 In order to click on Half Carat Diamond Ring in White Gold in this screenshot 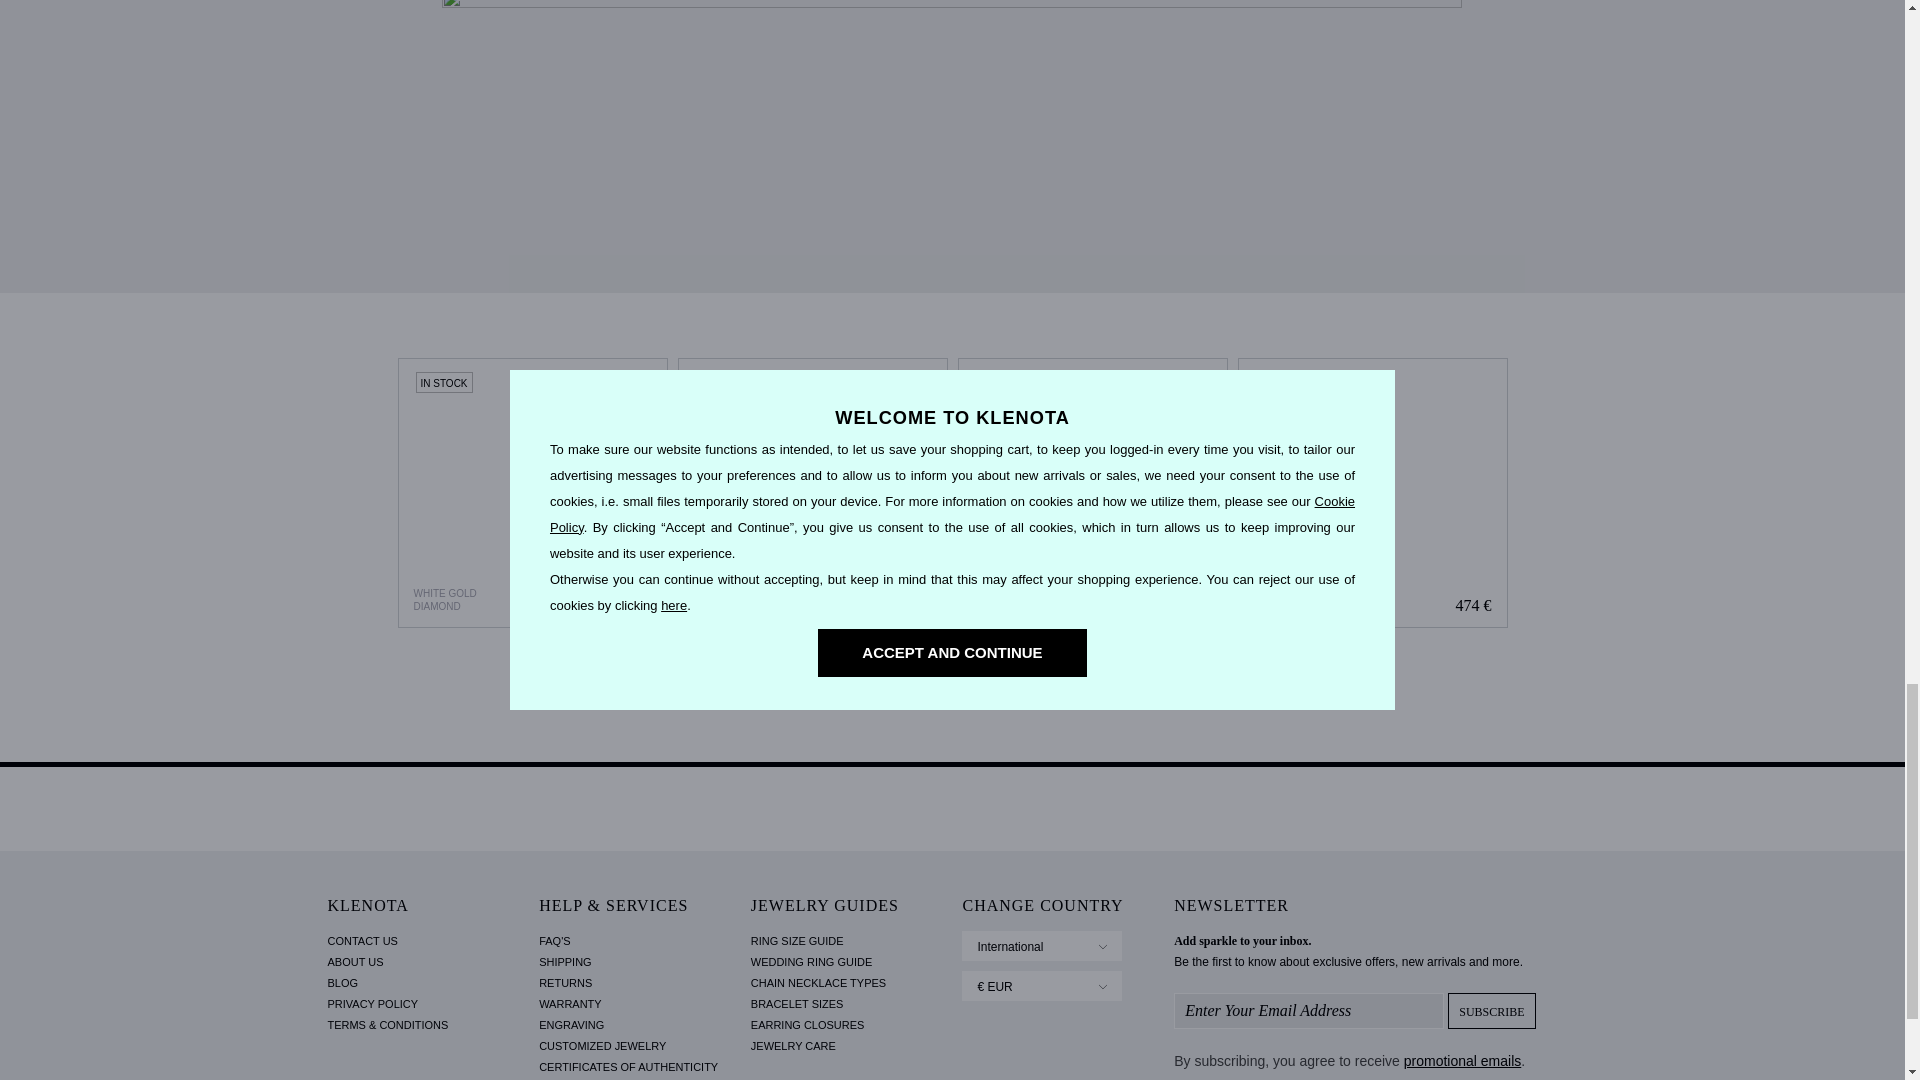, I will do `click(532, 492)`.